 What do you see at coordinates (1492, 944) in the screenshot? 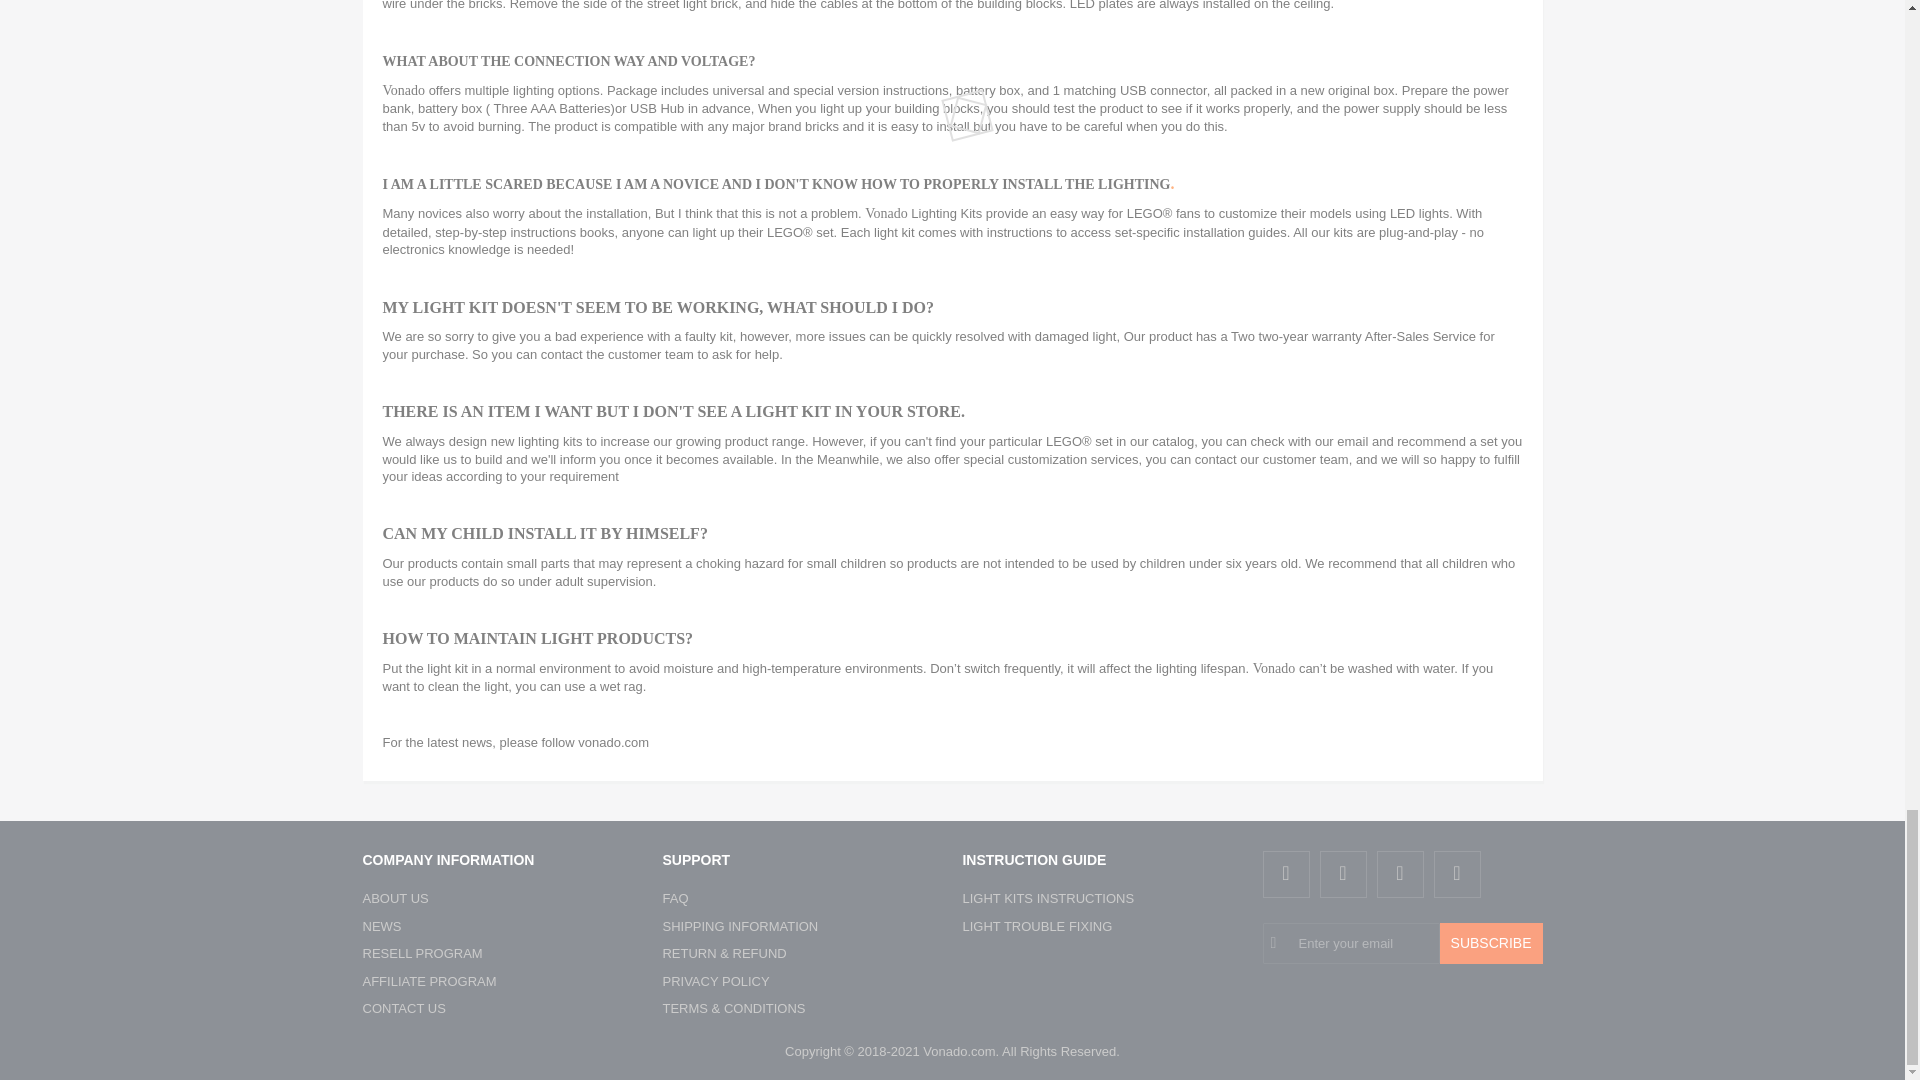
I see `Subscribe` at bounding box center [1492, 944].